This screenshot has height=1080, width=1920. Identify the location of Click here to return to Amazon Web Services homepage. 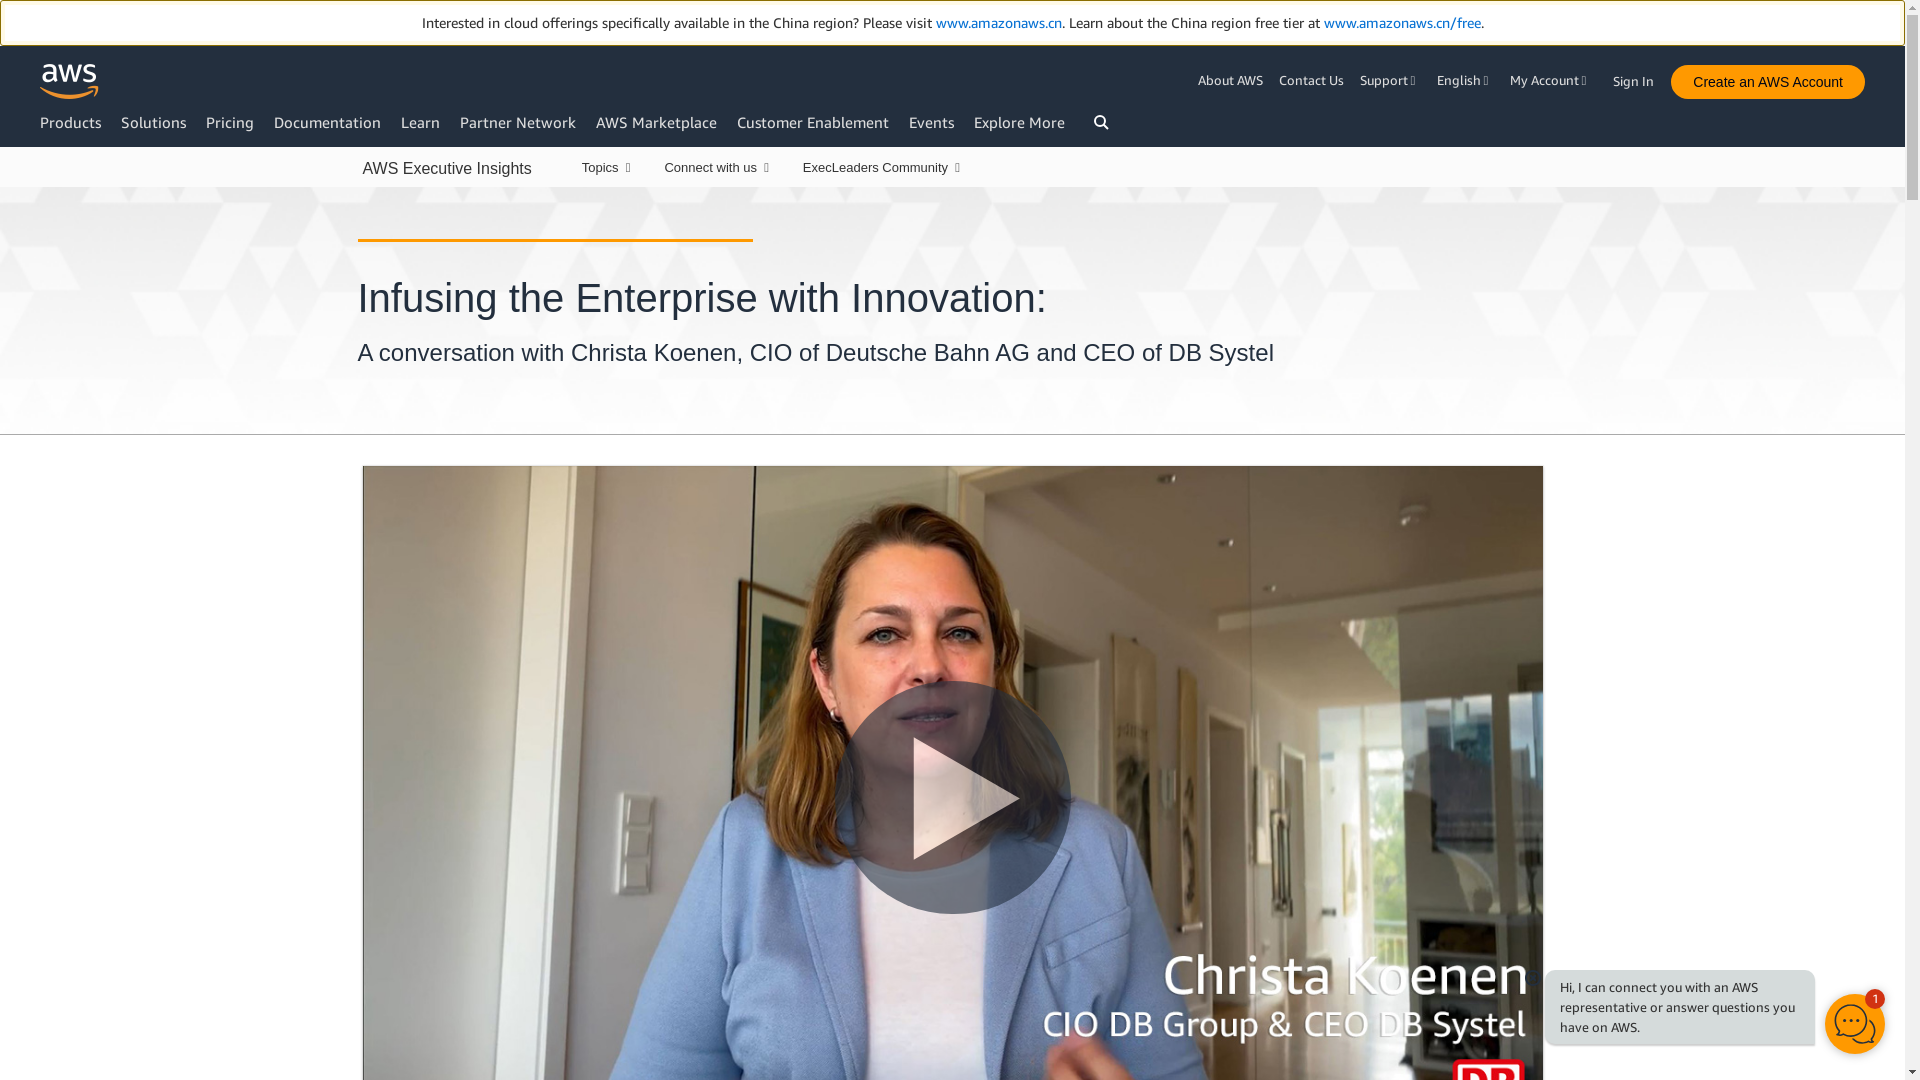
(70, 81).